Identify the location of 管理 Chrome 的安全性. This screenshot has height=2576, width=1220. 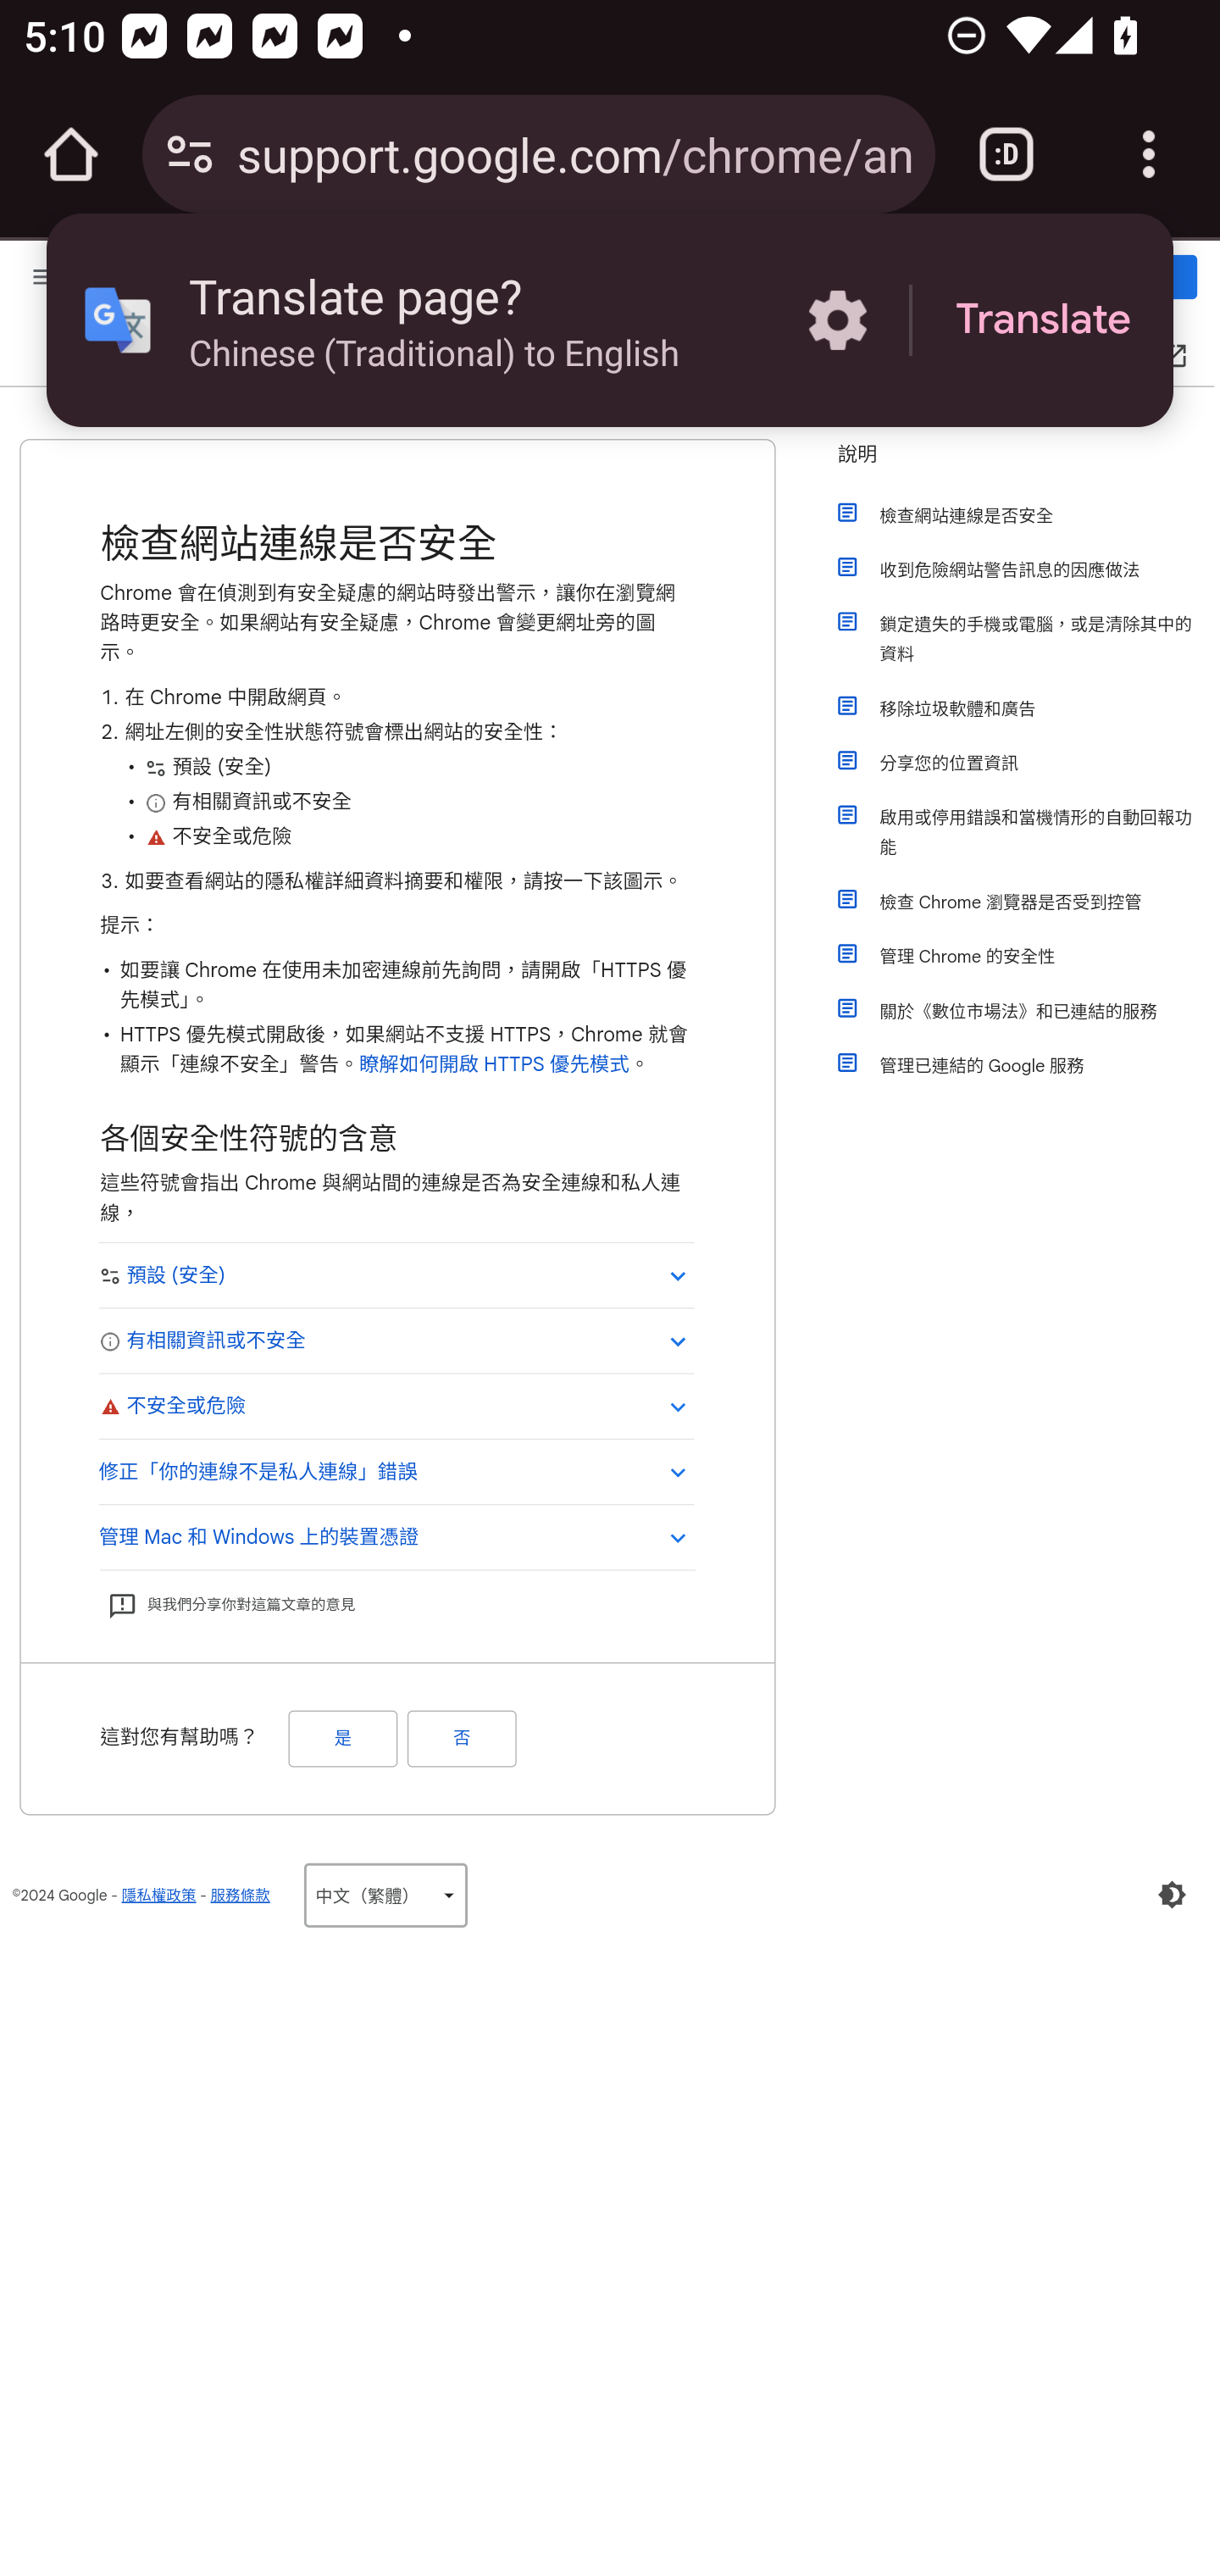
(1029, 958).